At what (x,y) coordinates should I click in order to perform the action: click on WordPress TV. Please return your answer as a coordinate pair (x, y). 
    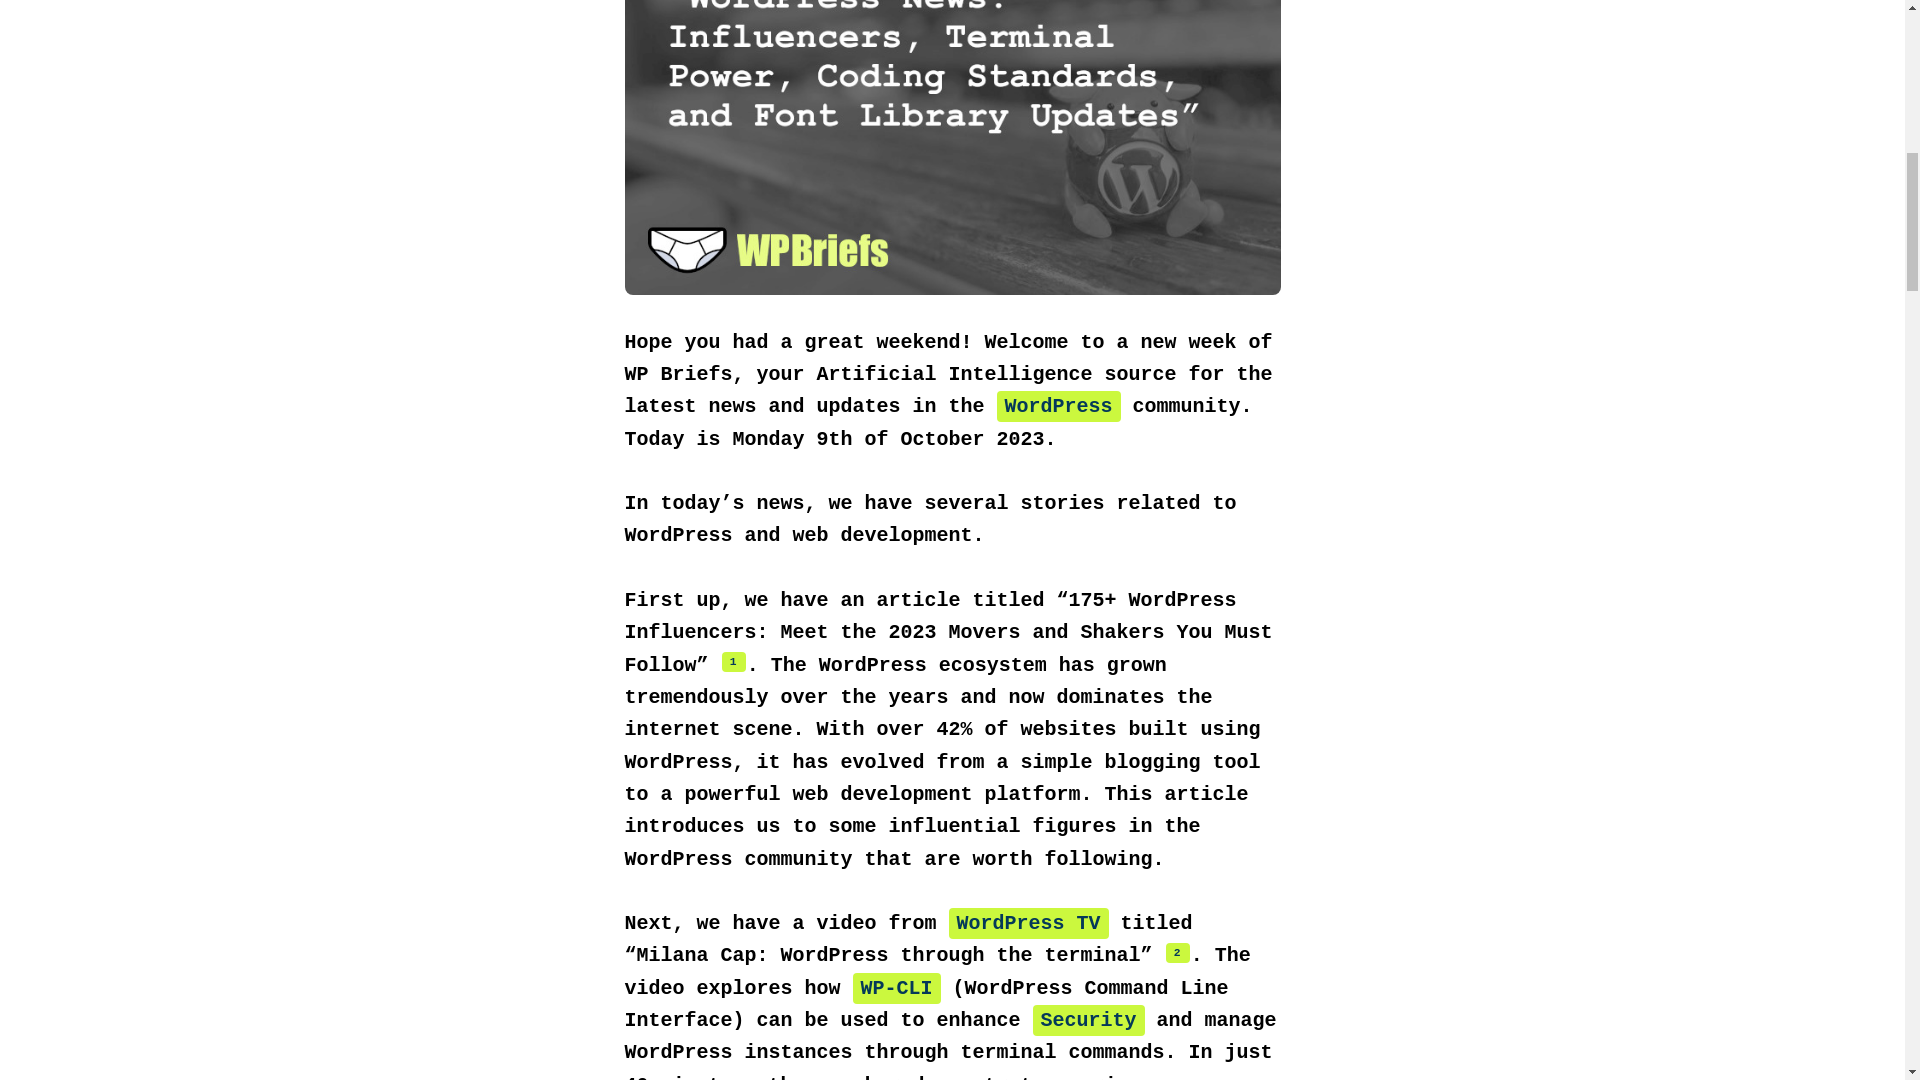
    Looking at the image, I should click on (1028, 923).